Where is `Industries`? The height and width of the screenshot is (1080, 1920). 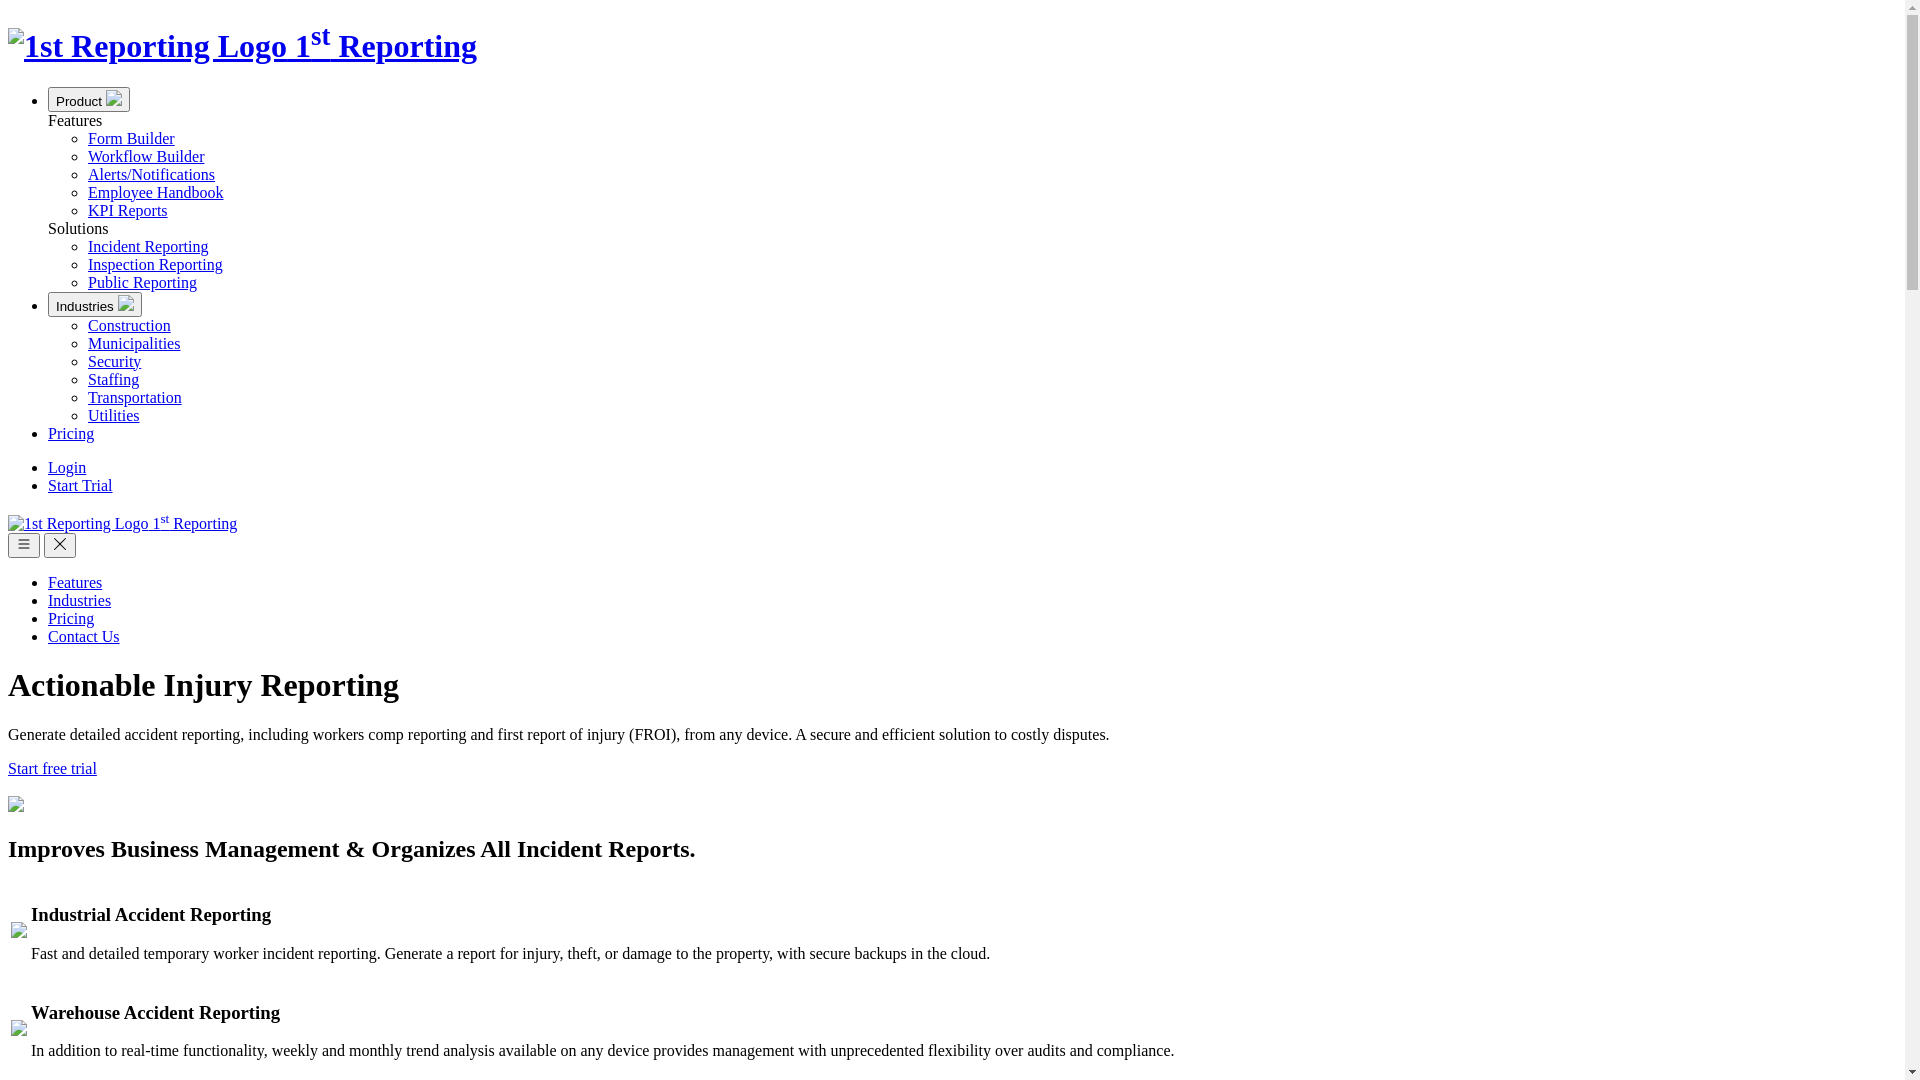 Industries is located at coordinates (80, 600).